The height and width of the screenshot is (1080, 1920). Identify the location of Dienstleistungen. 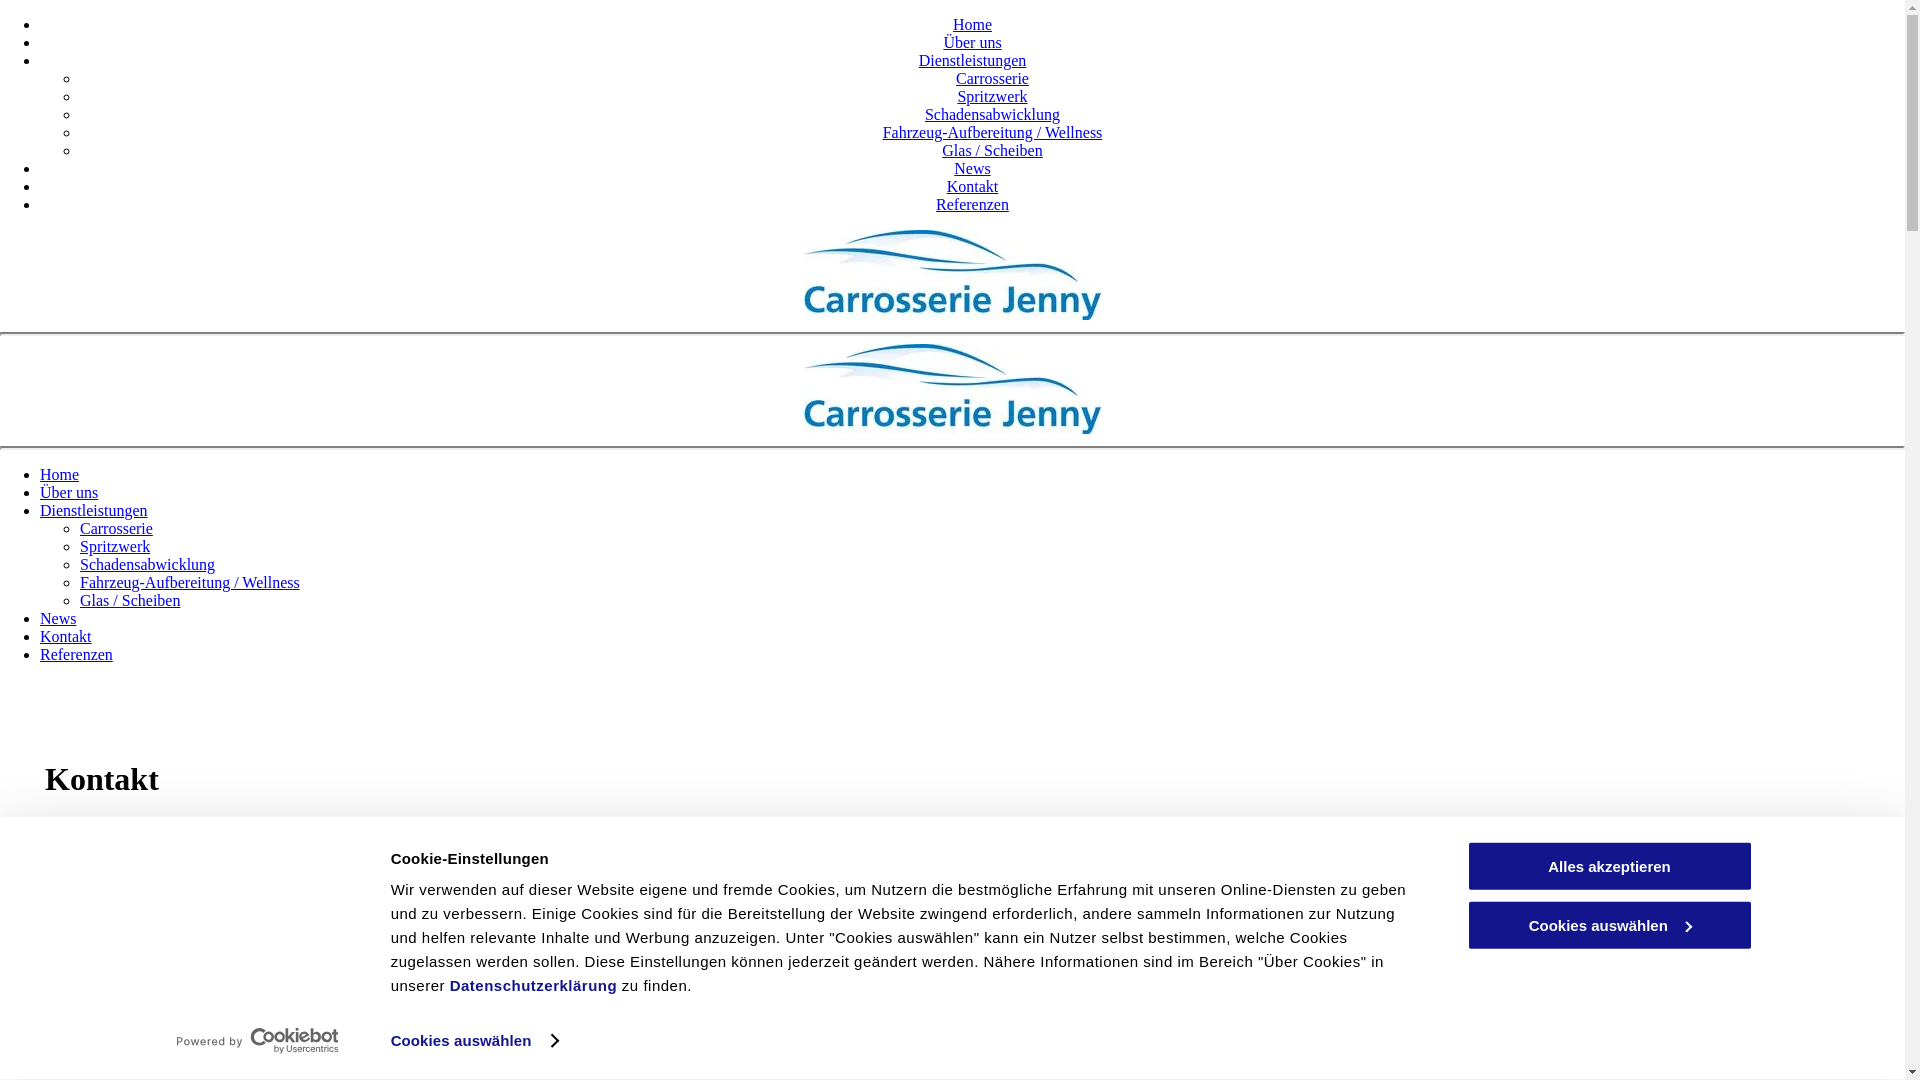
(973, 60).